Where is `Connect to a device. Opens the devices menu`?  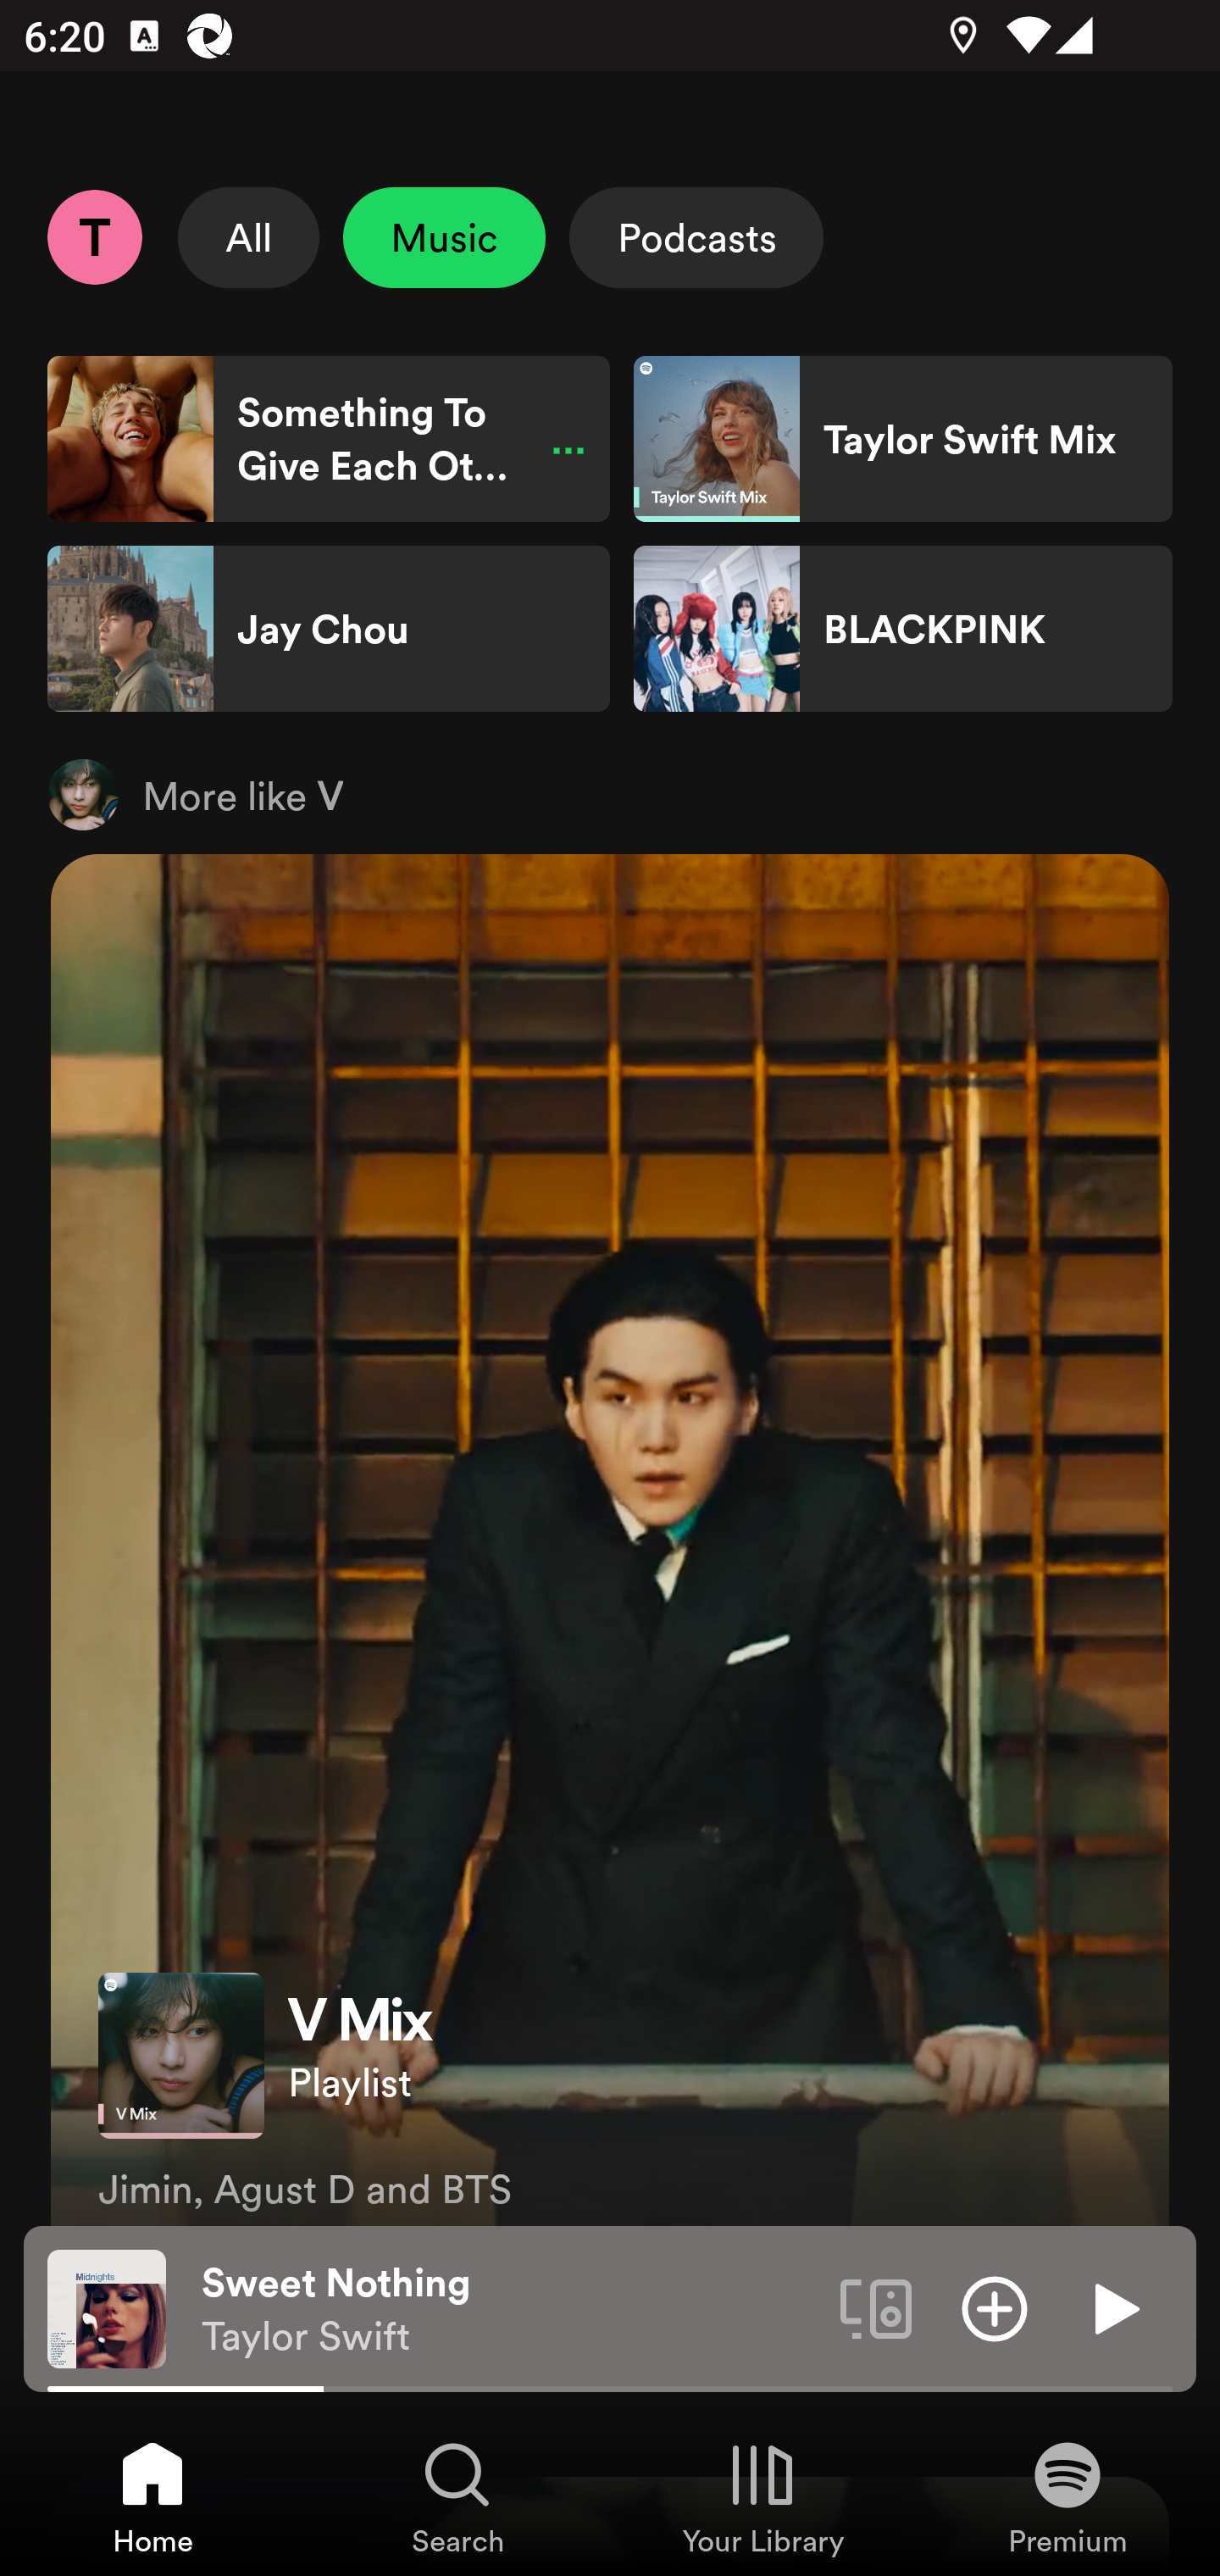 Connect to a device. Opens the devices menu is located at coordinates (876, 2307).